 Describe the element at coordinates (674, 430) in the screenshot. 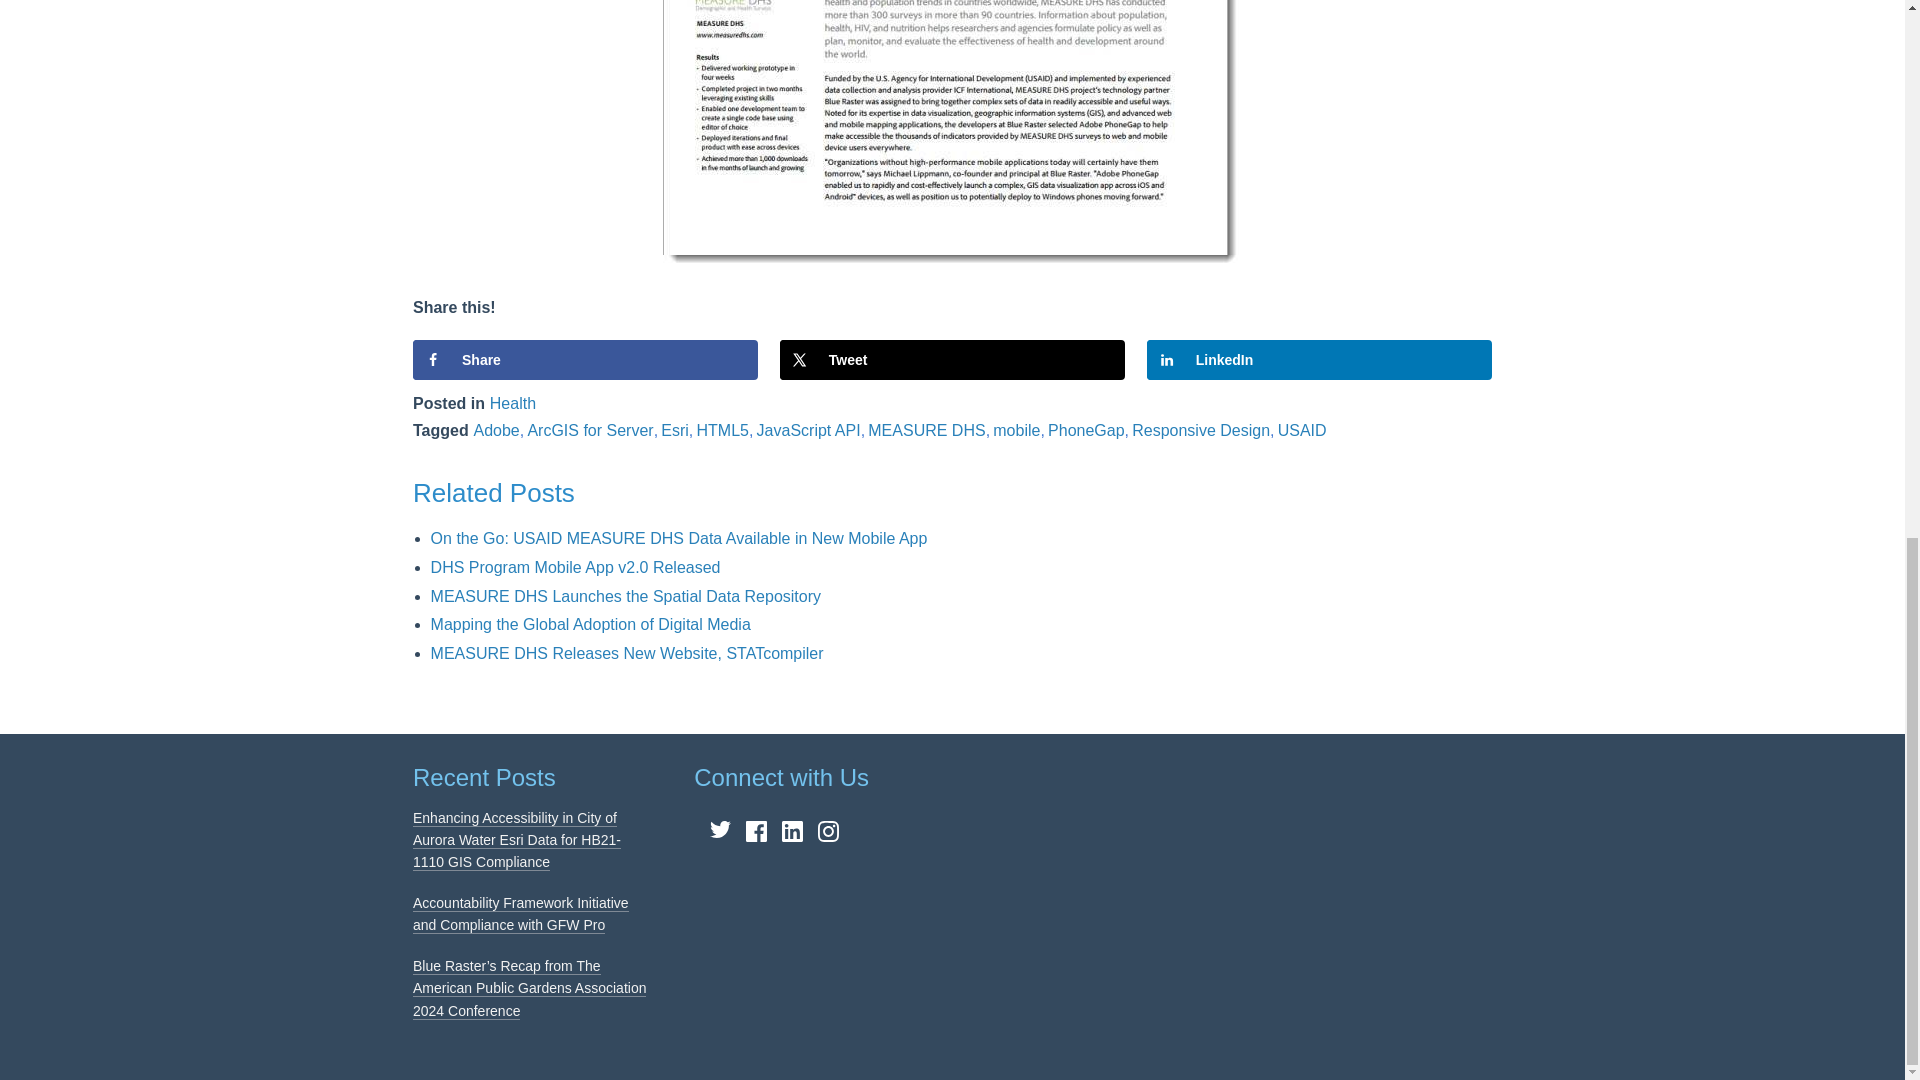

I see `Esri` at that location.